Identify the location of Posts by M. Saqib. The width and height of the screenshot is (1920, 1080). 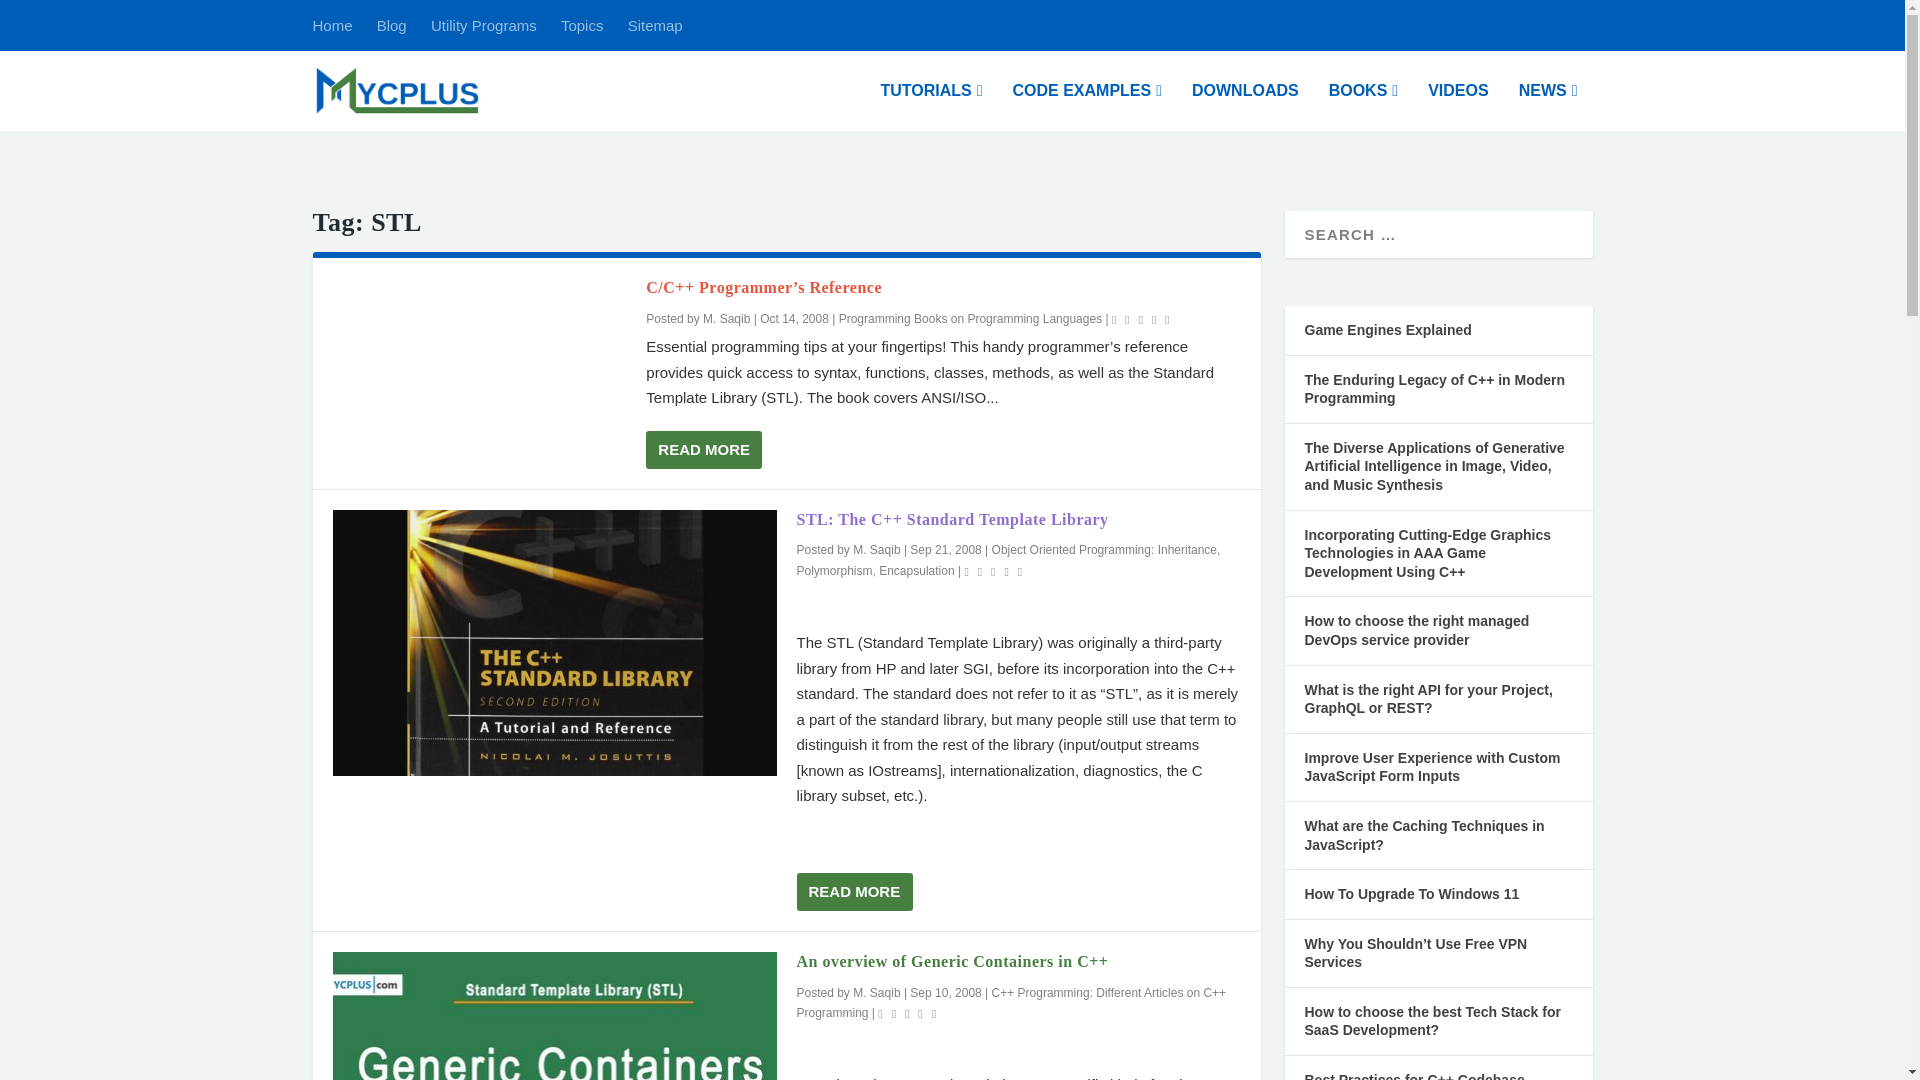
(876, 550).